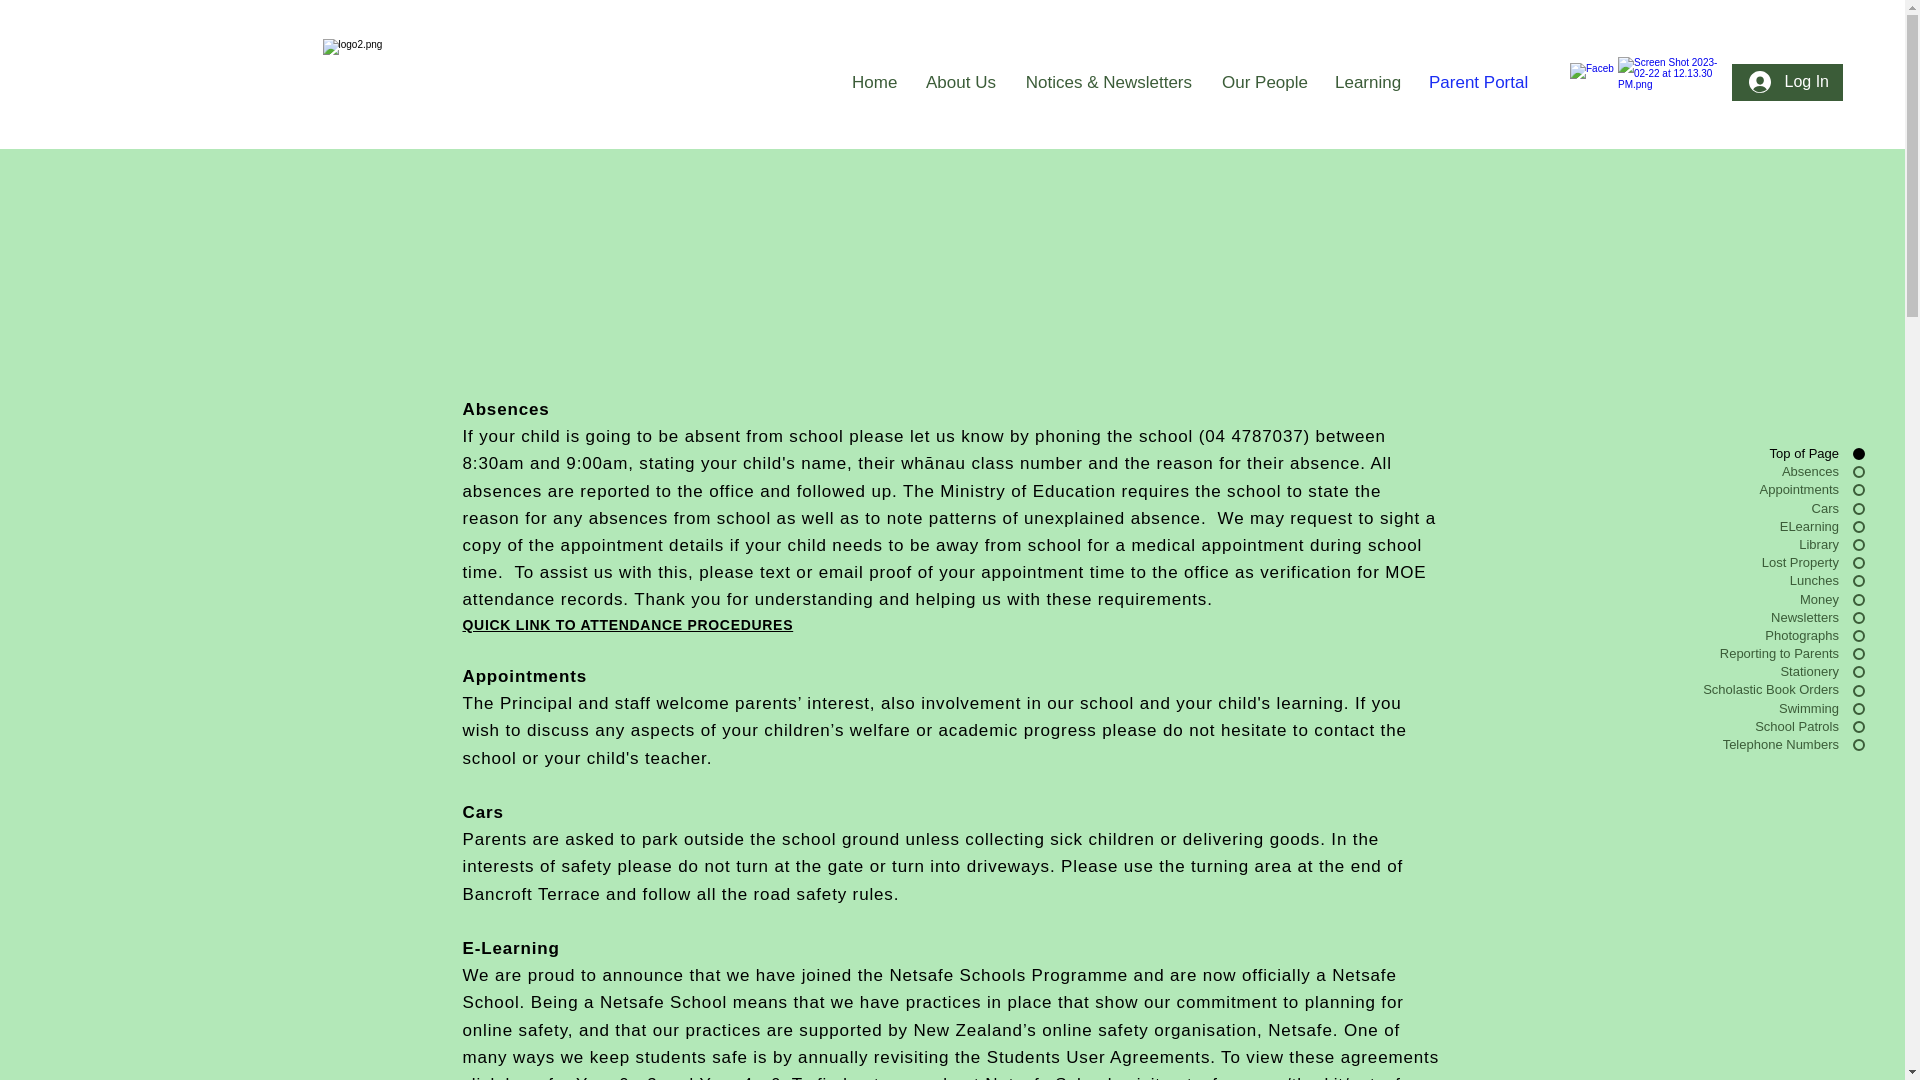 The image size is (1920, 1080). I want to click on About Us, so click(960, 82).